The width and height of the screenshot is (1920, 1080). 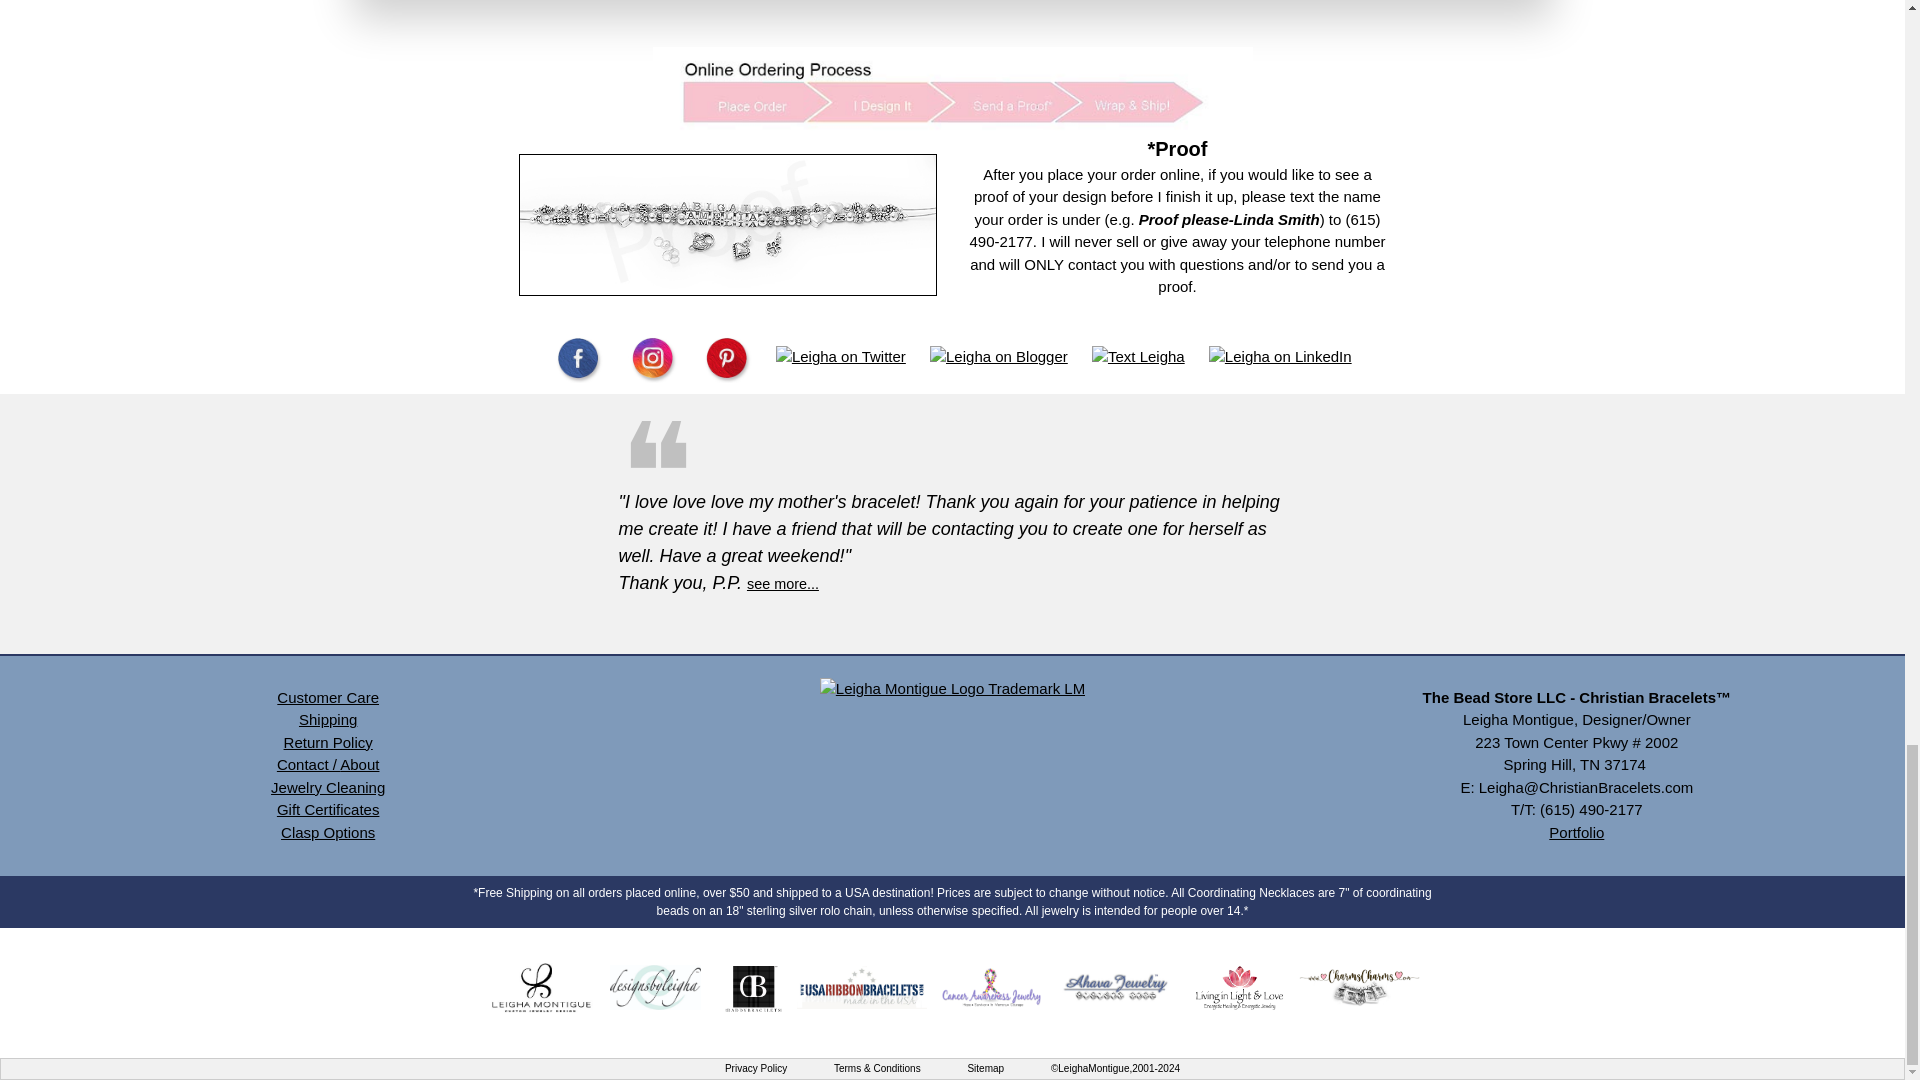 What do you see at coordinates (782, 582) in the screenshot?
I see `see more...` at bounding box center [782, 582].